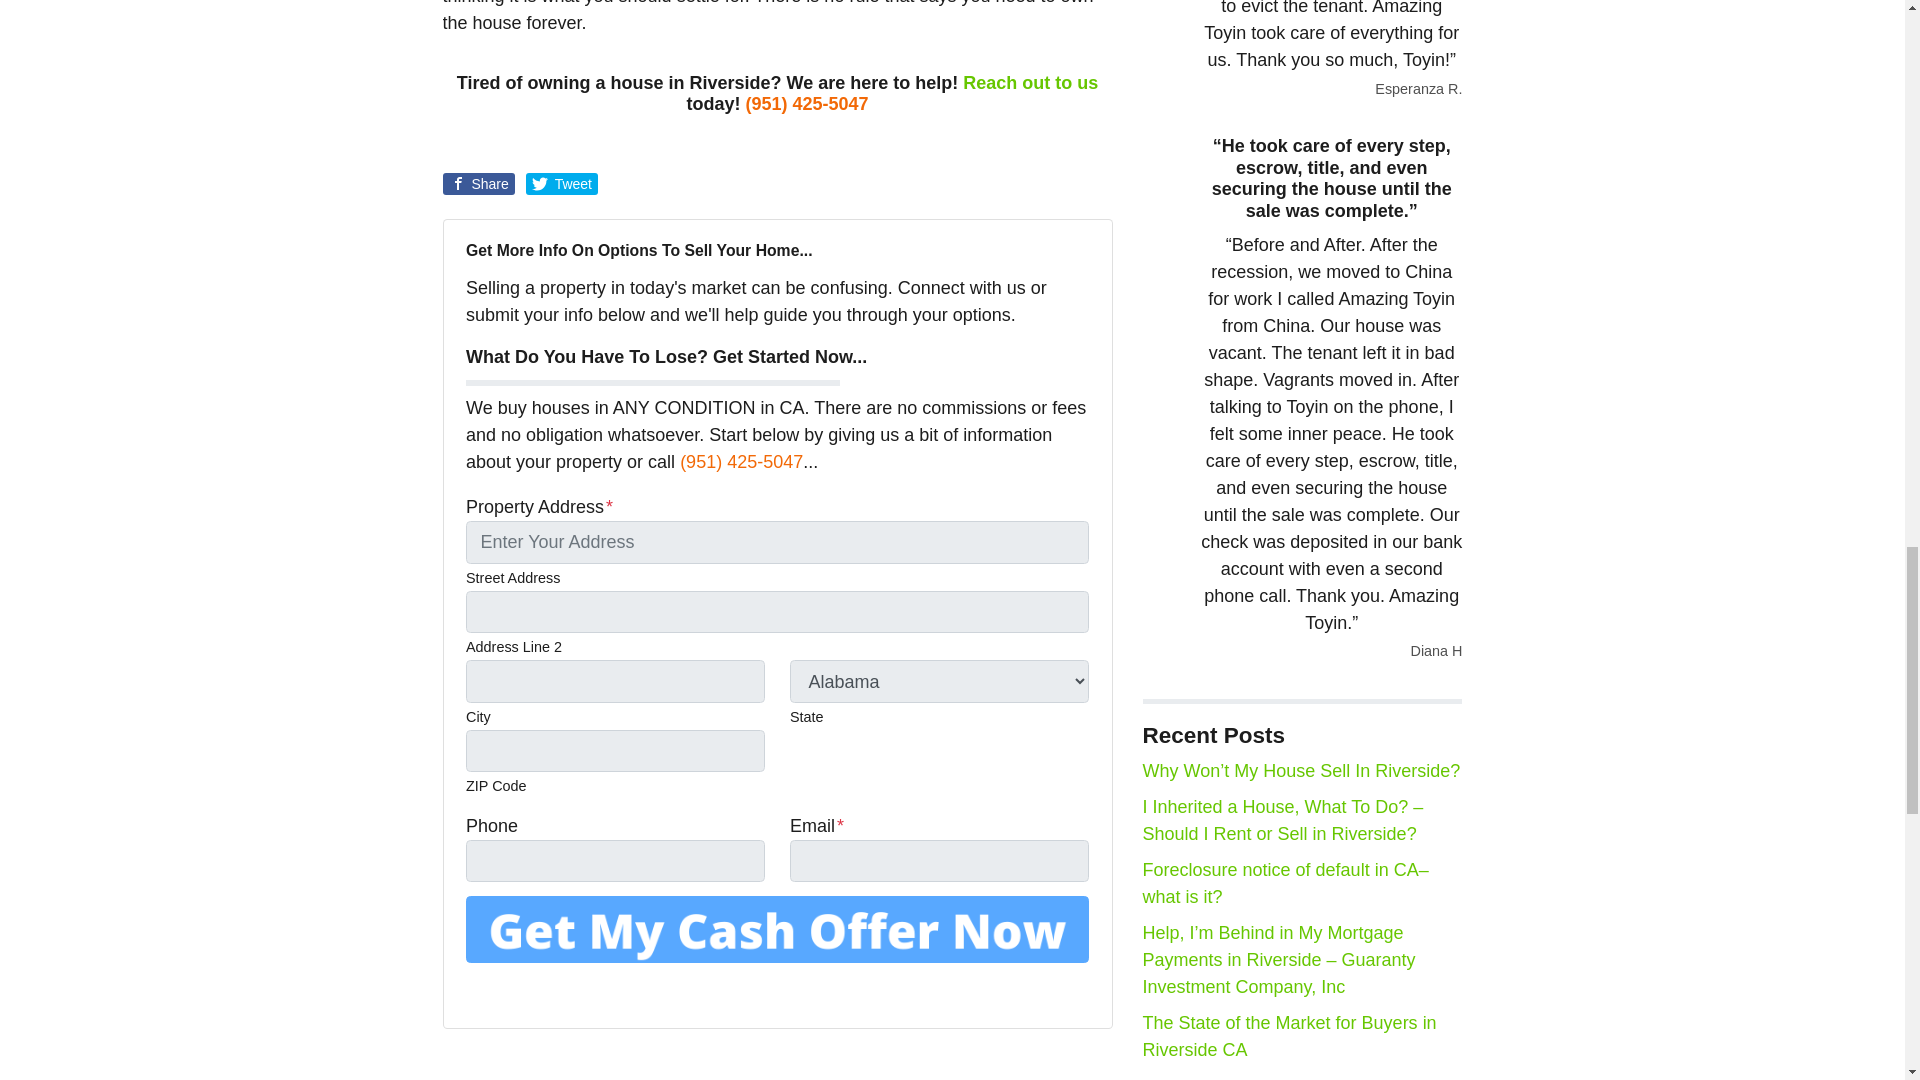 The width and height of the screenshot is (1920, 1080). What do you see at coordinates (562, 184) in the screenshot?
I see `Share on Twitter` at bounding box center [562, 184].